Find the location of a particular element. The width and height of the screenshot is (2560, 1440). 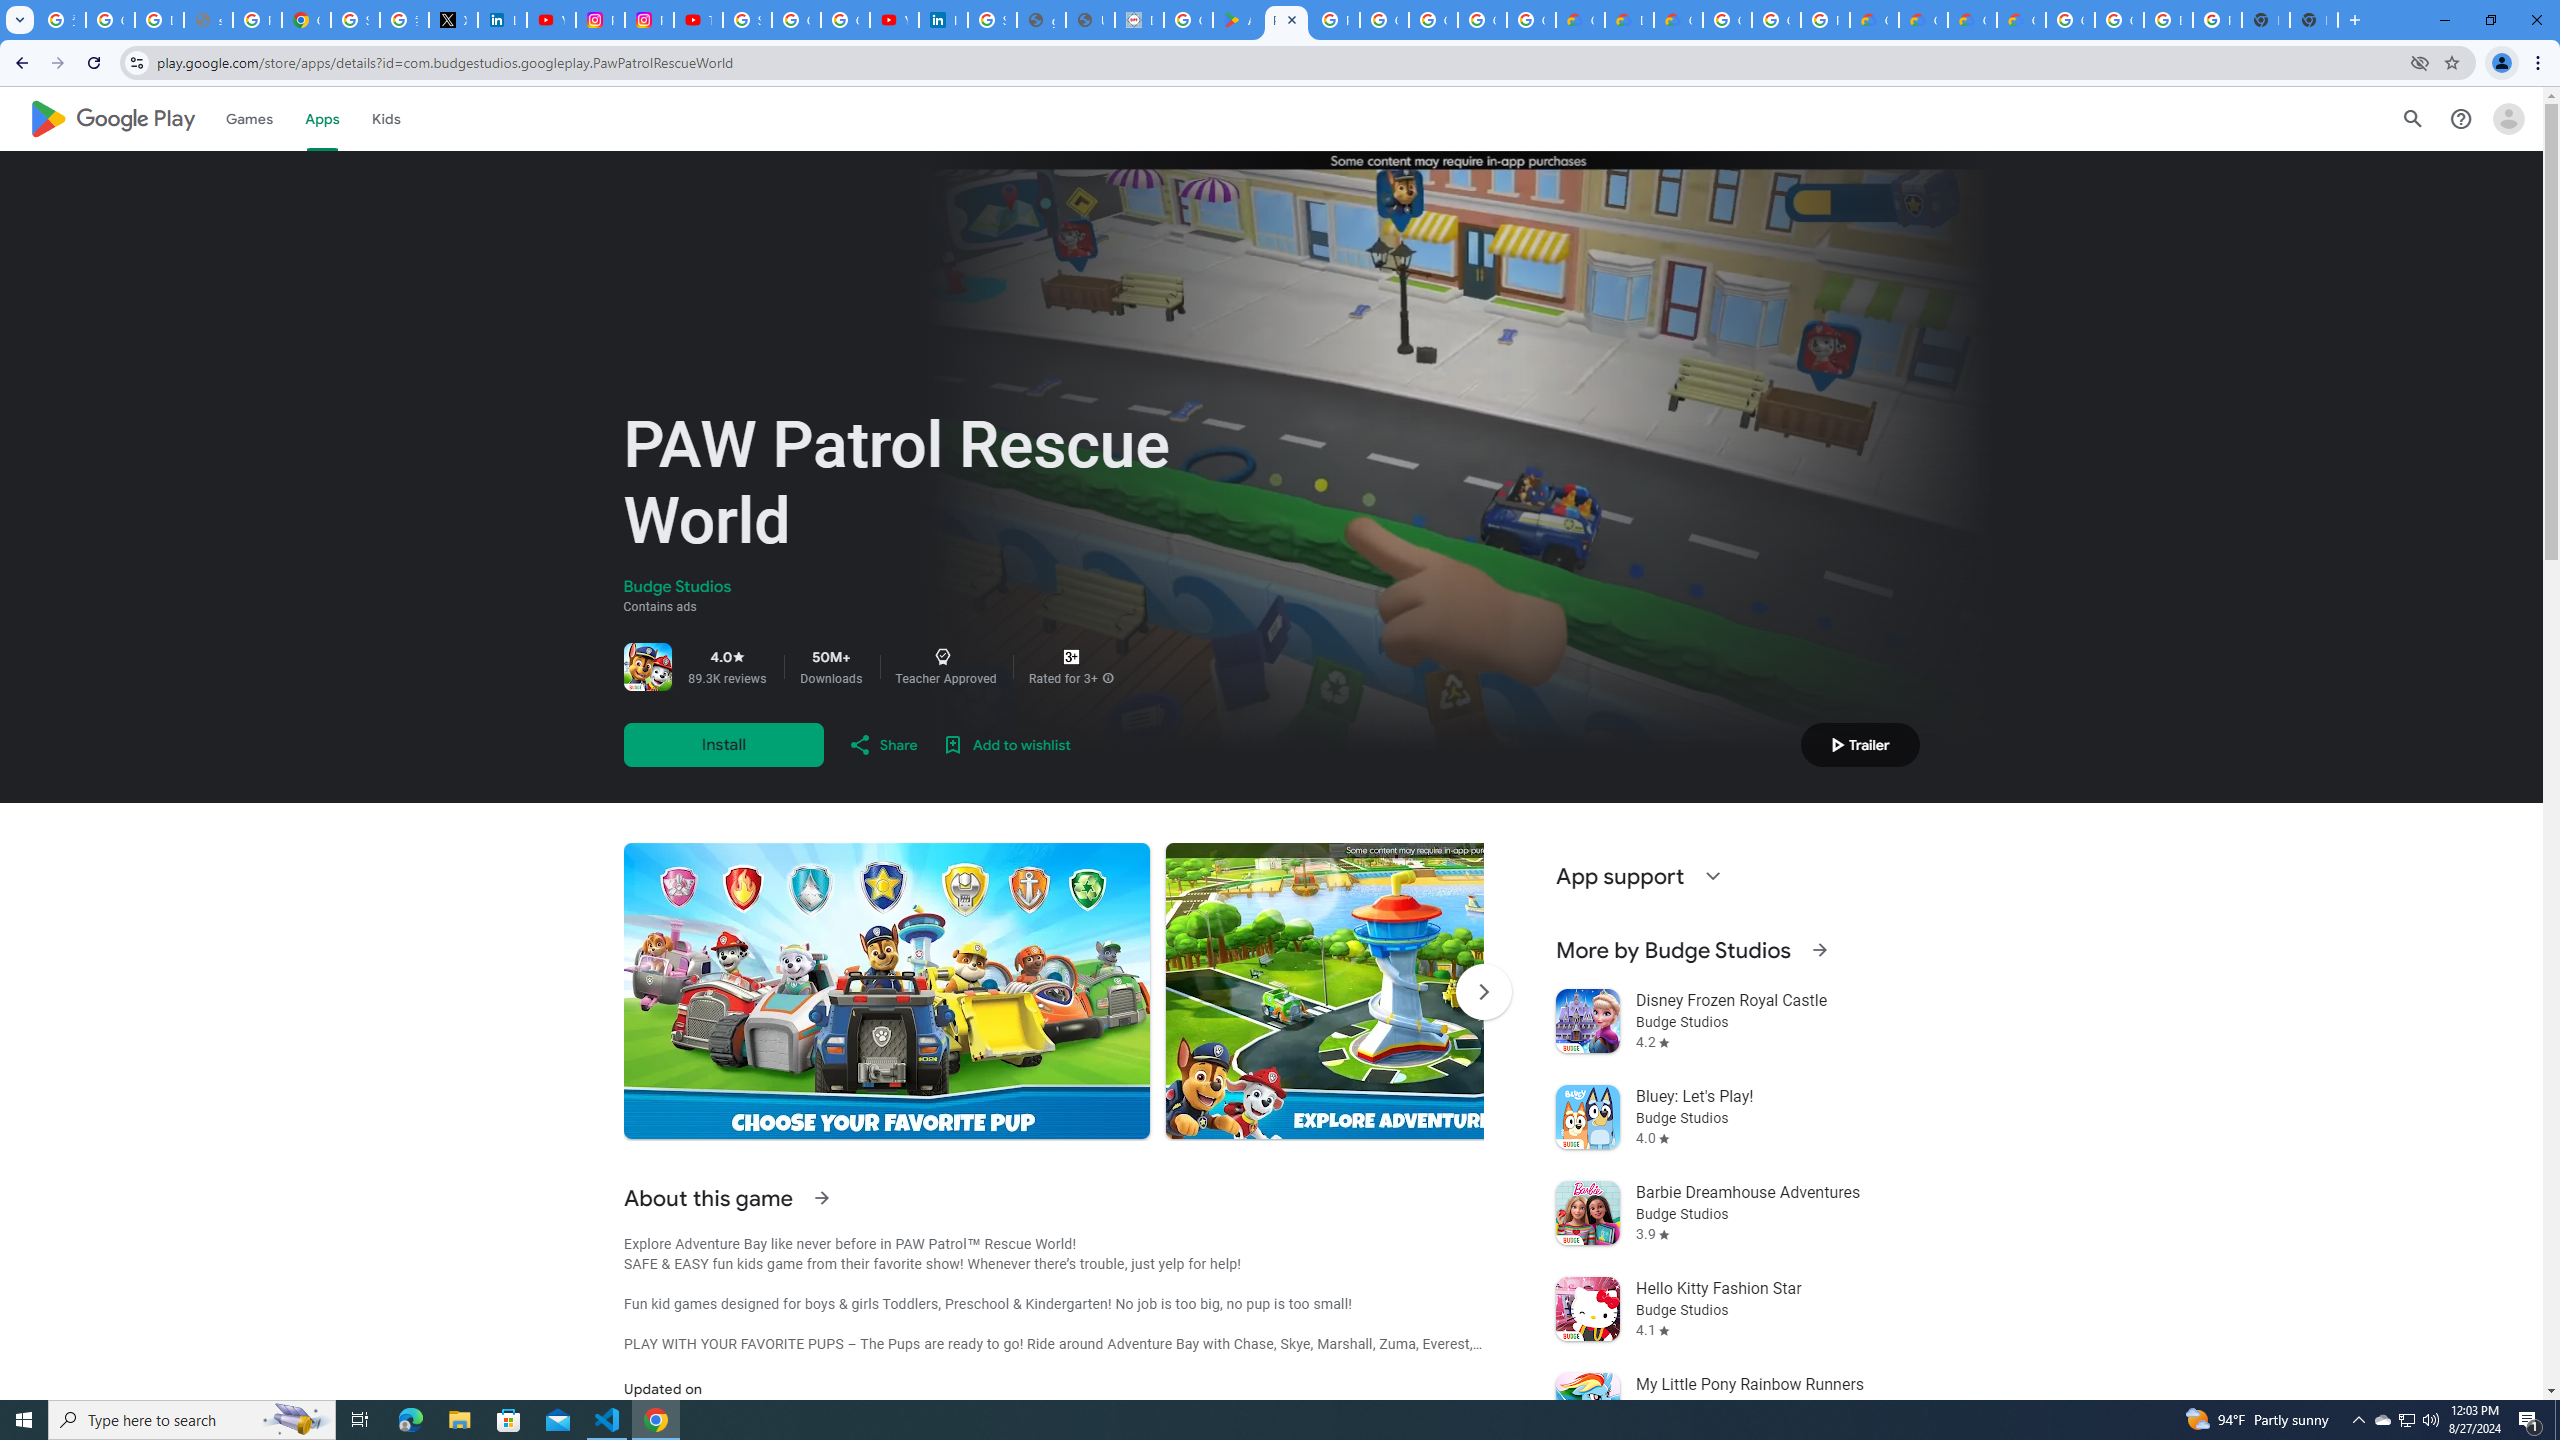

PAW Patrol Rescue World - Apps on Google Play is located at coordinates (1286, 20).